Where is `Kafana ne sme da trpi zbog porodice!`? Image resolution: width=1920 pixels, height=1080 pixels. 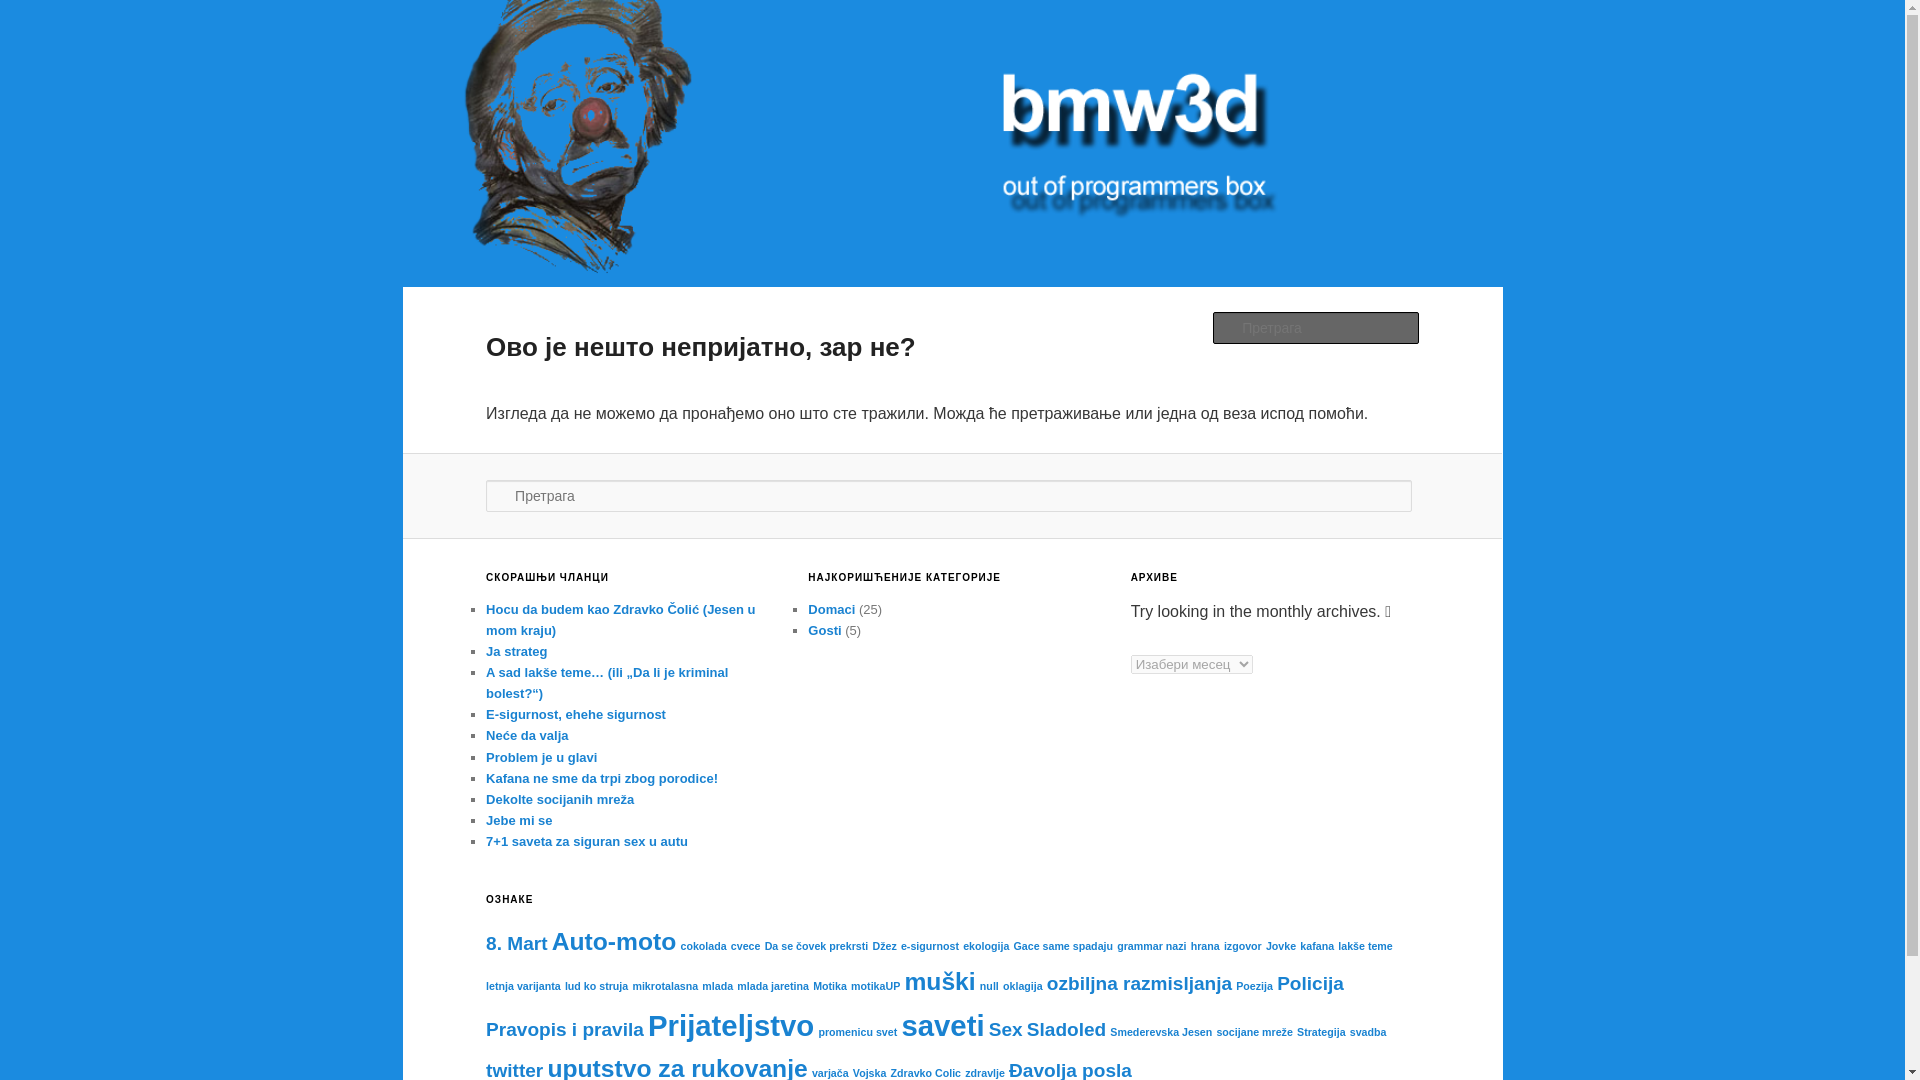
Kafana ne sme da trpi zbog porodice! is located at coordinates (602, 778).